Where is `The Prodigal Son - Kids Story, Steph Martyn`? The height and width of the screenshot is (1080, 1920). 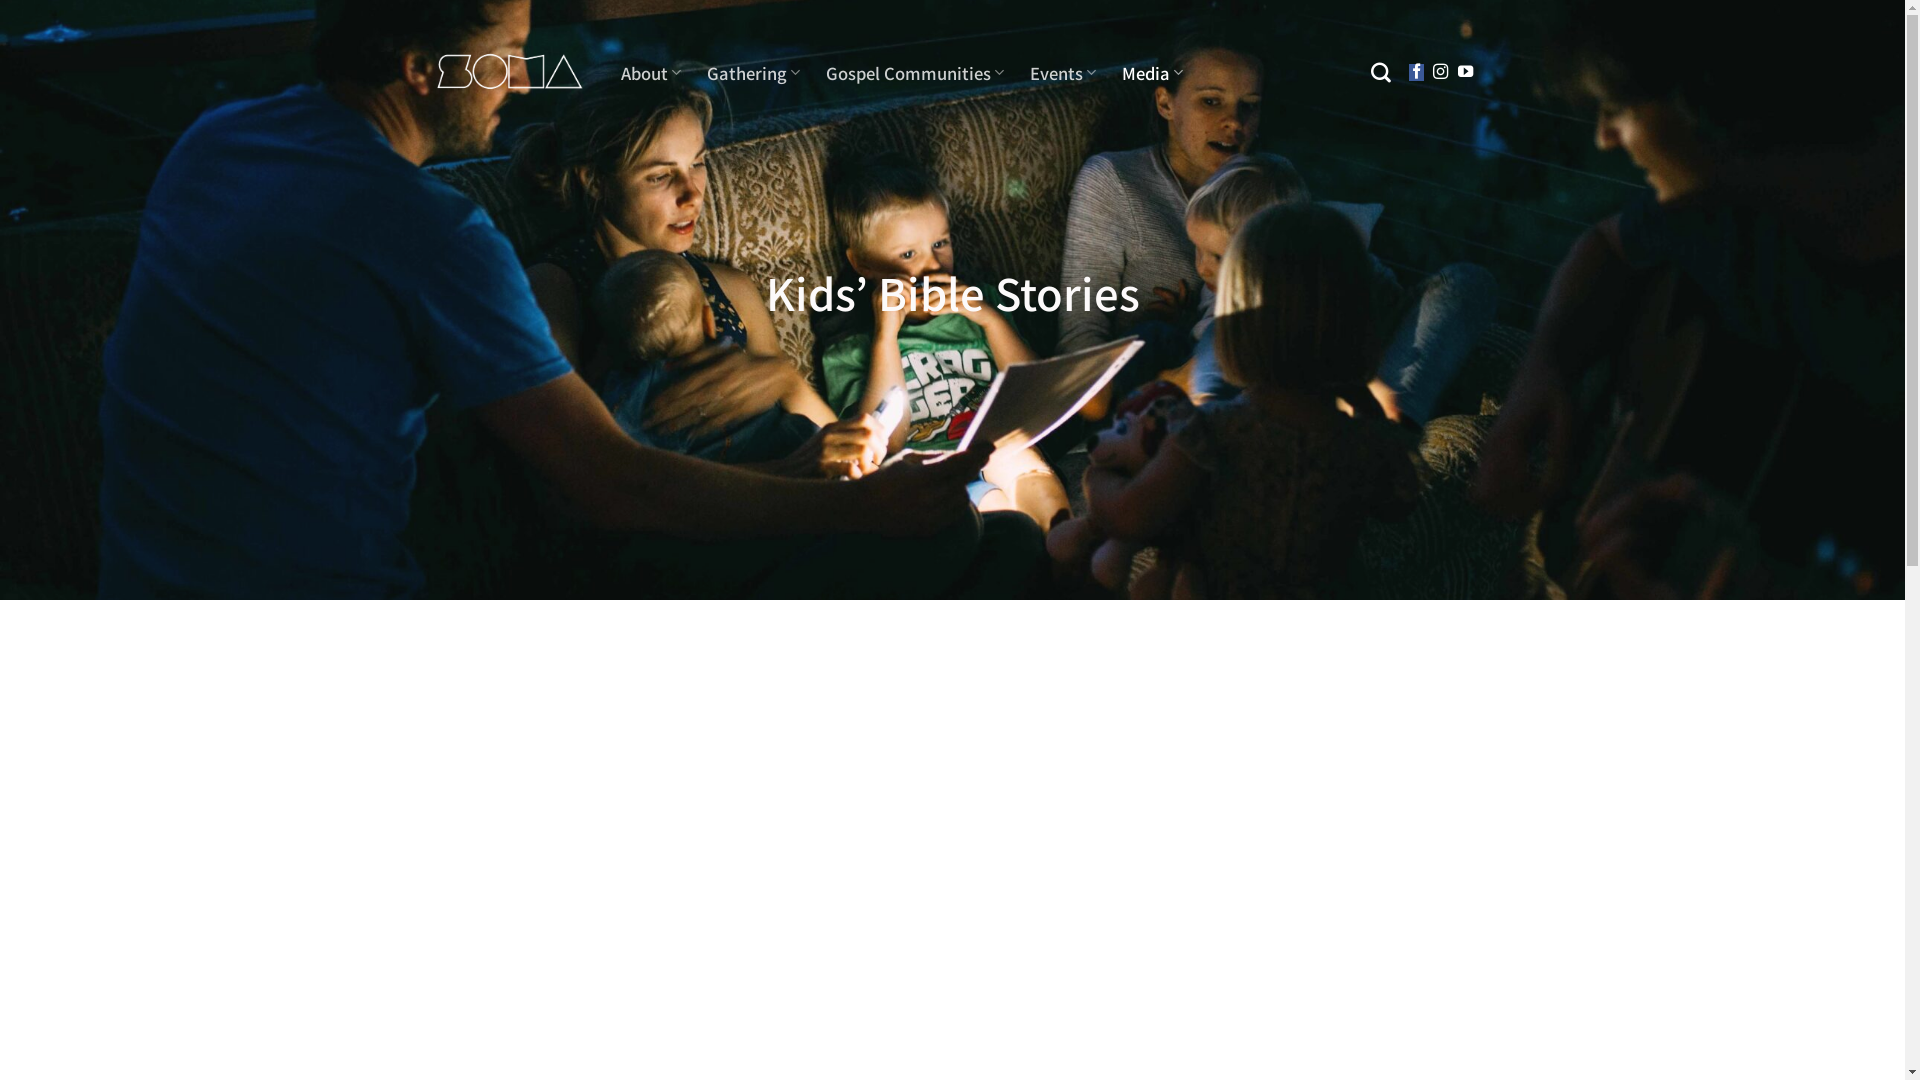
The Prodigal Son - Kids Story, Steph Martyn is located at coordinates (683, 774).